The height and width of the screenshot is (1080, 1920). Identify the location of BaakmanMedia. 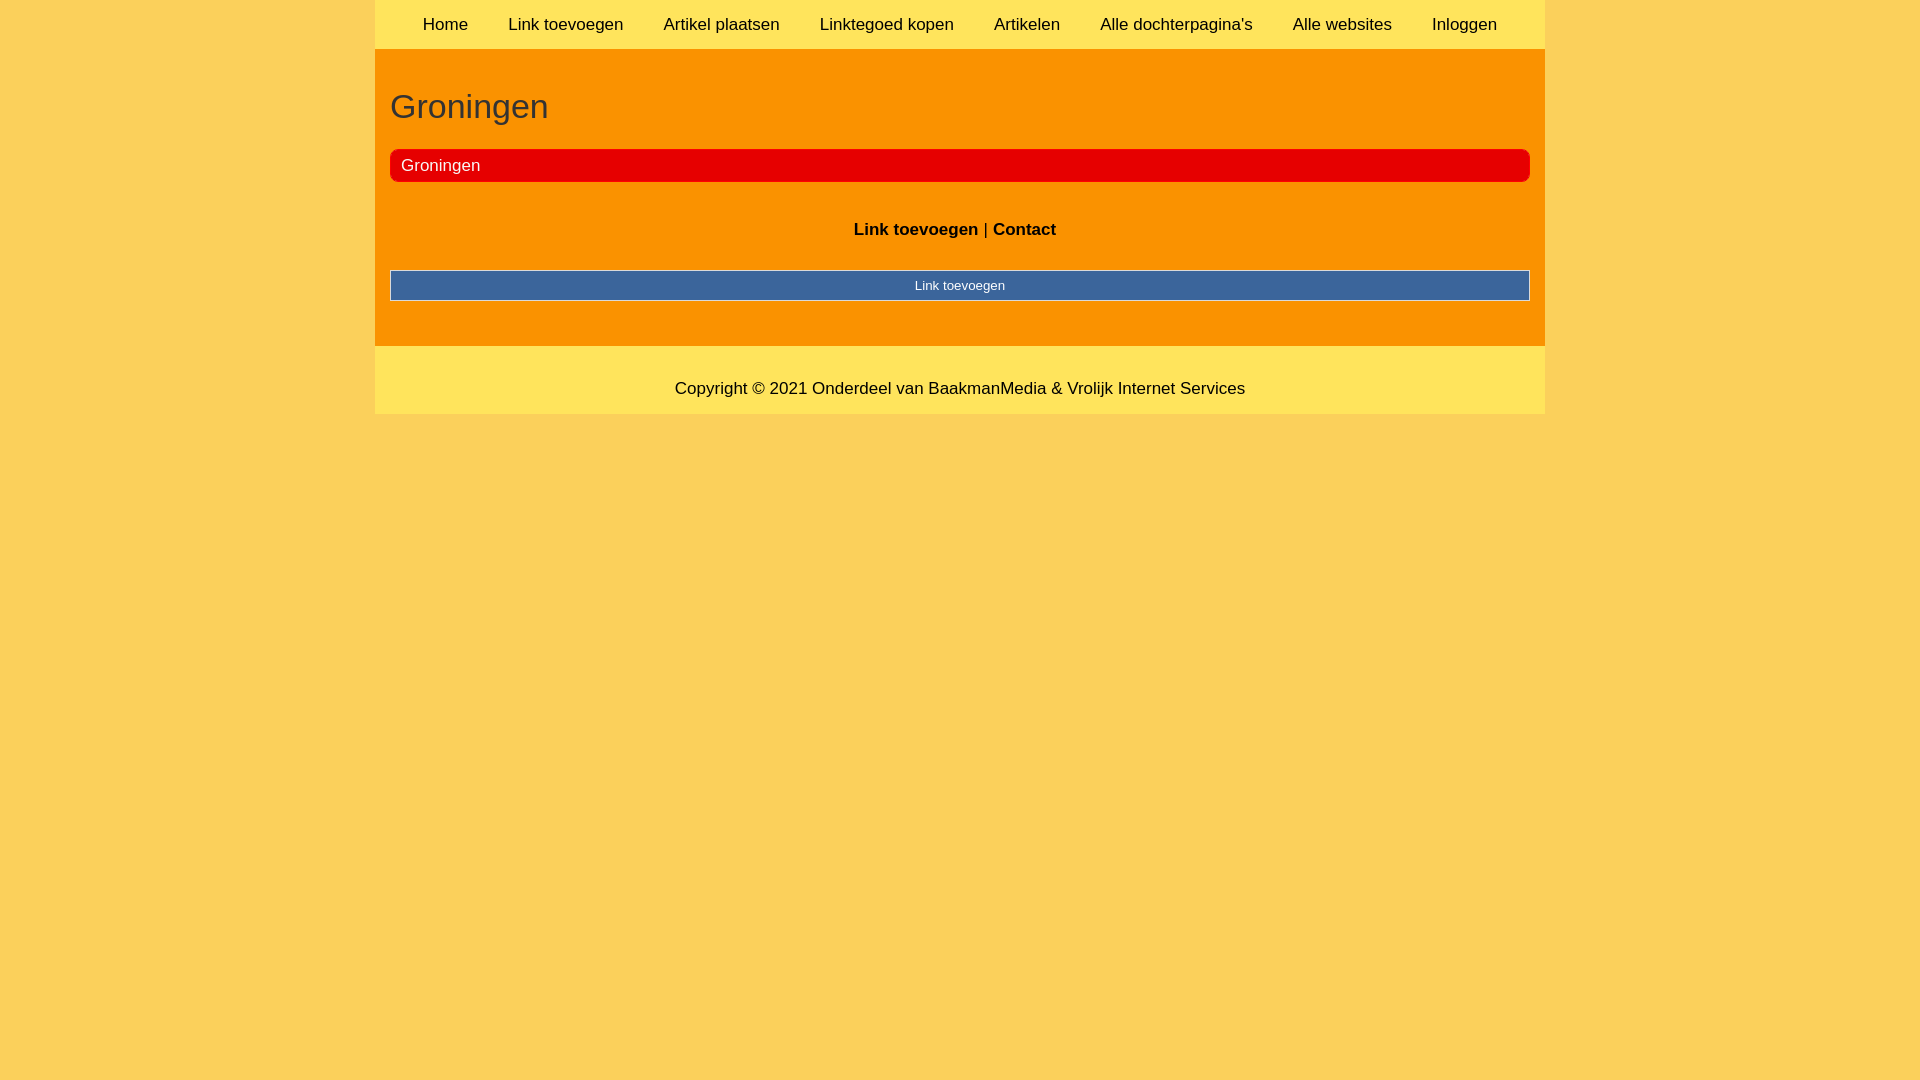
(987, 388).